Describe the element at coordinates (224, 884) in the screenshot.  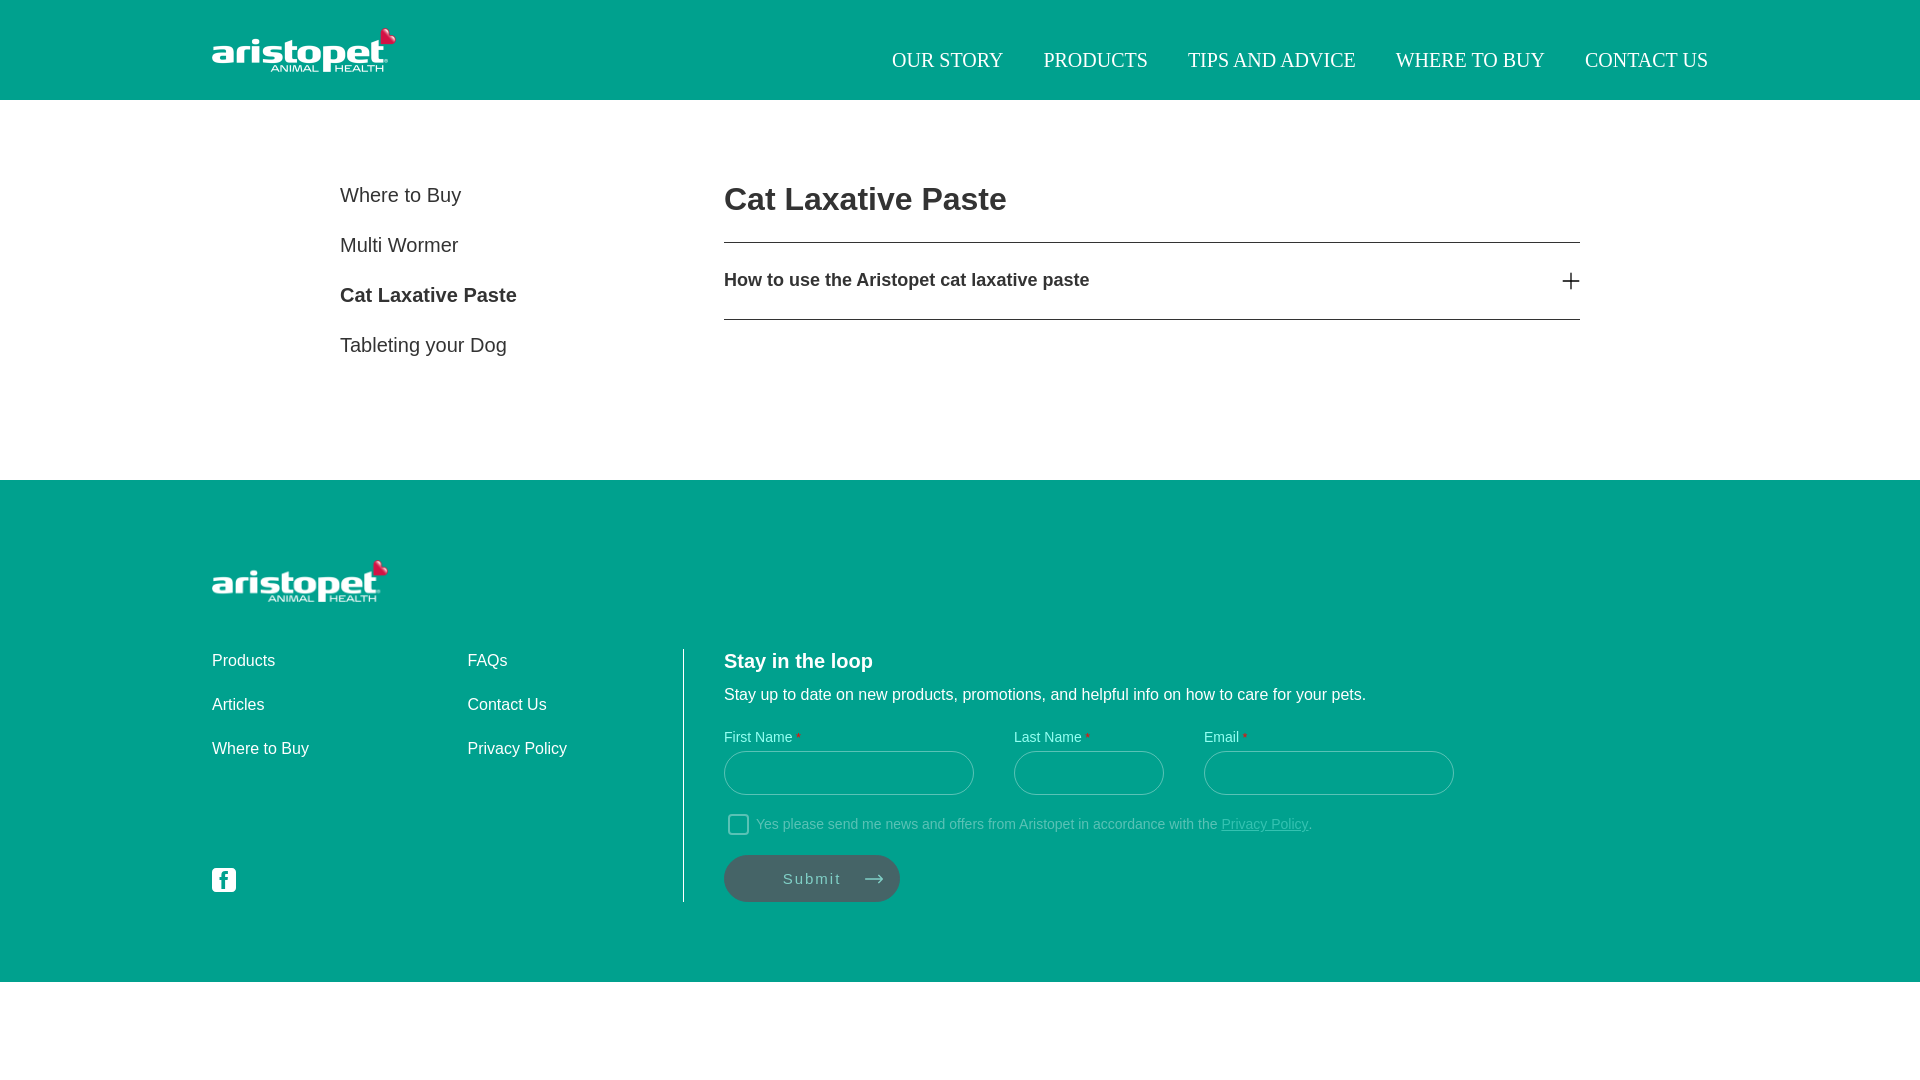
I see `Follow Aristopet on Facebook` at that location.